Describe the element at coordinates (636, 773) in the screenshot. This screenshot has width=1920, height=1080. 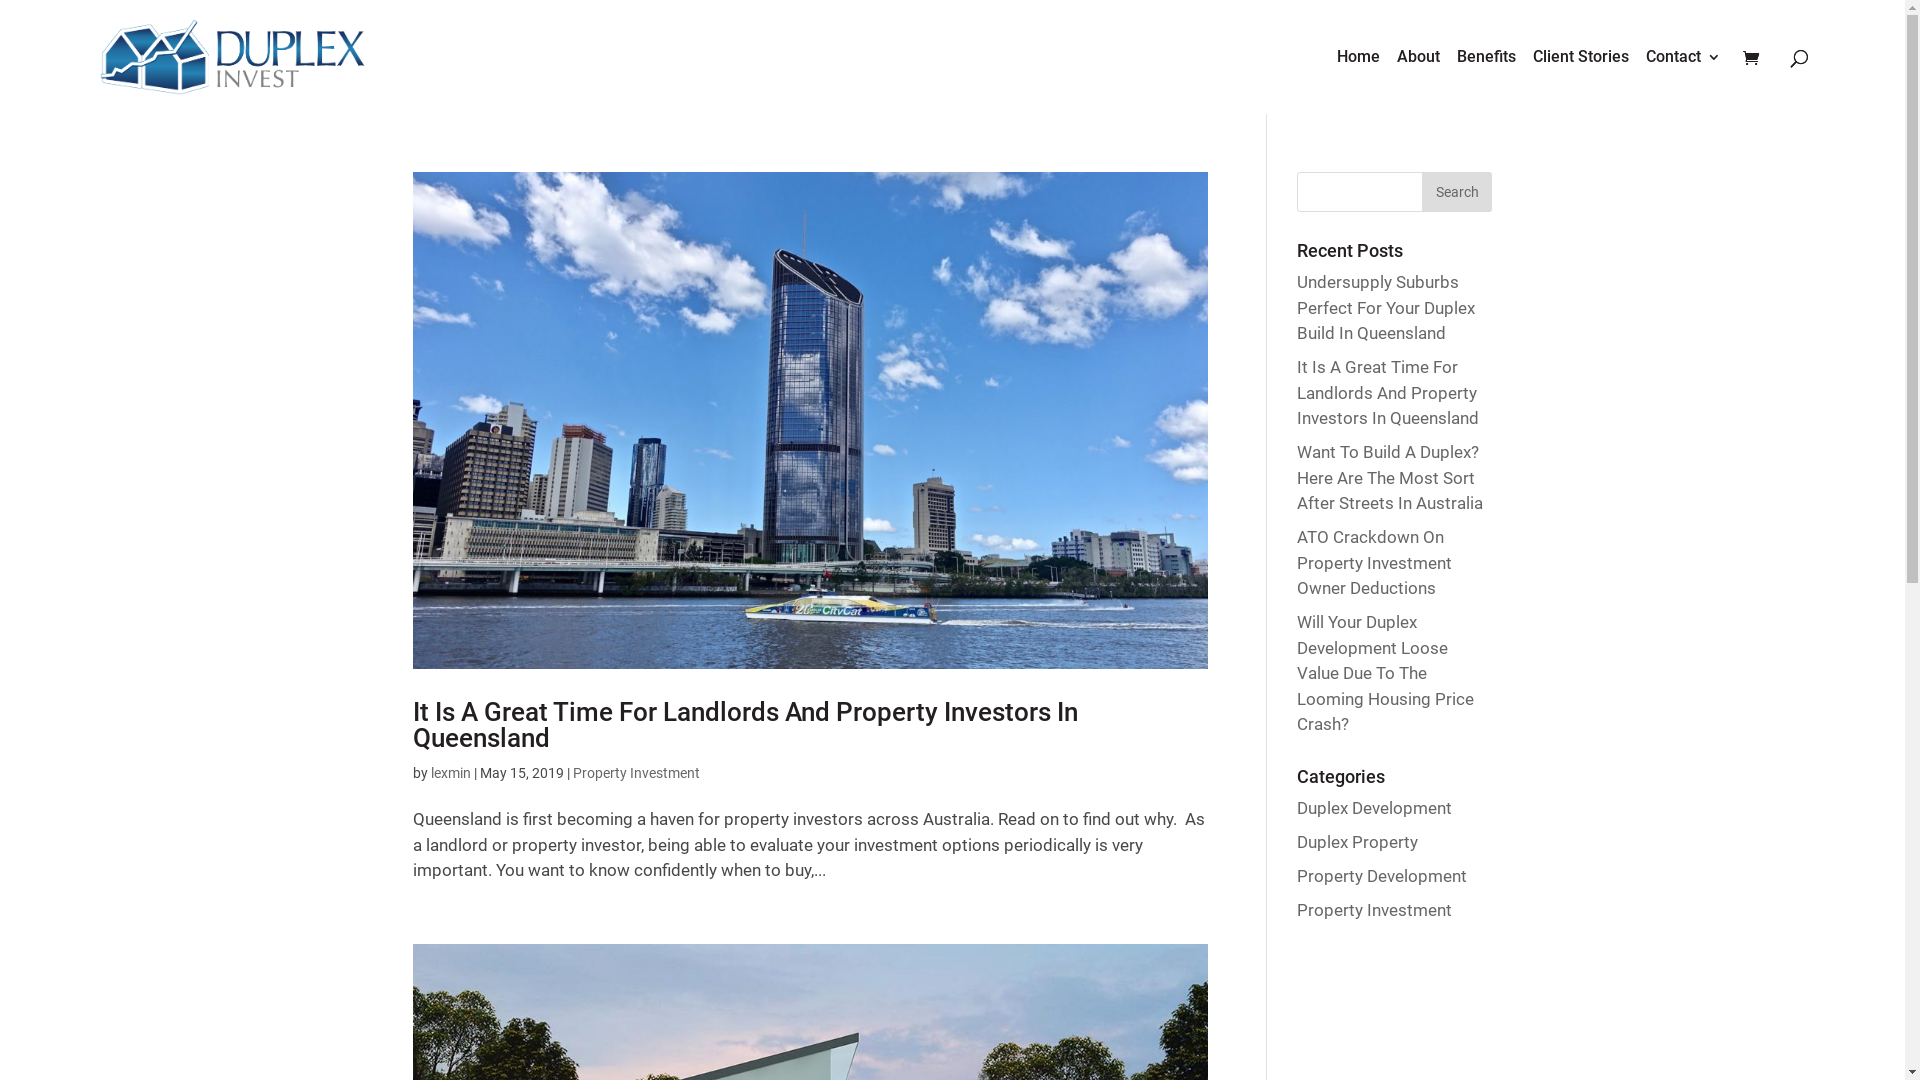
I see `Property Investment` at that location.